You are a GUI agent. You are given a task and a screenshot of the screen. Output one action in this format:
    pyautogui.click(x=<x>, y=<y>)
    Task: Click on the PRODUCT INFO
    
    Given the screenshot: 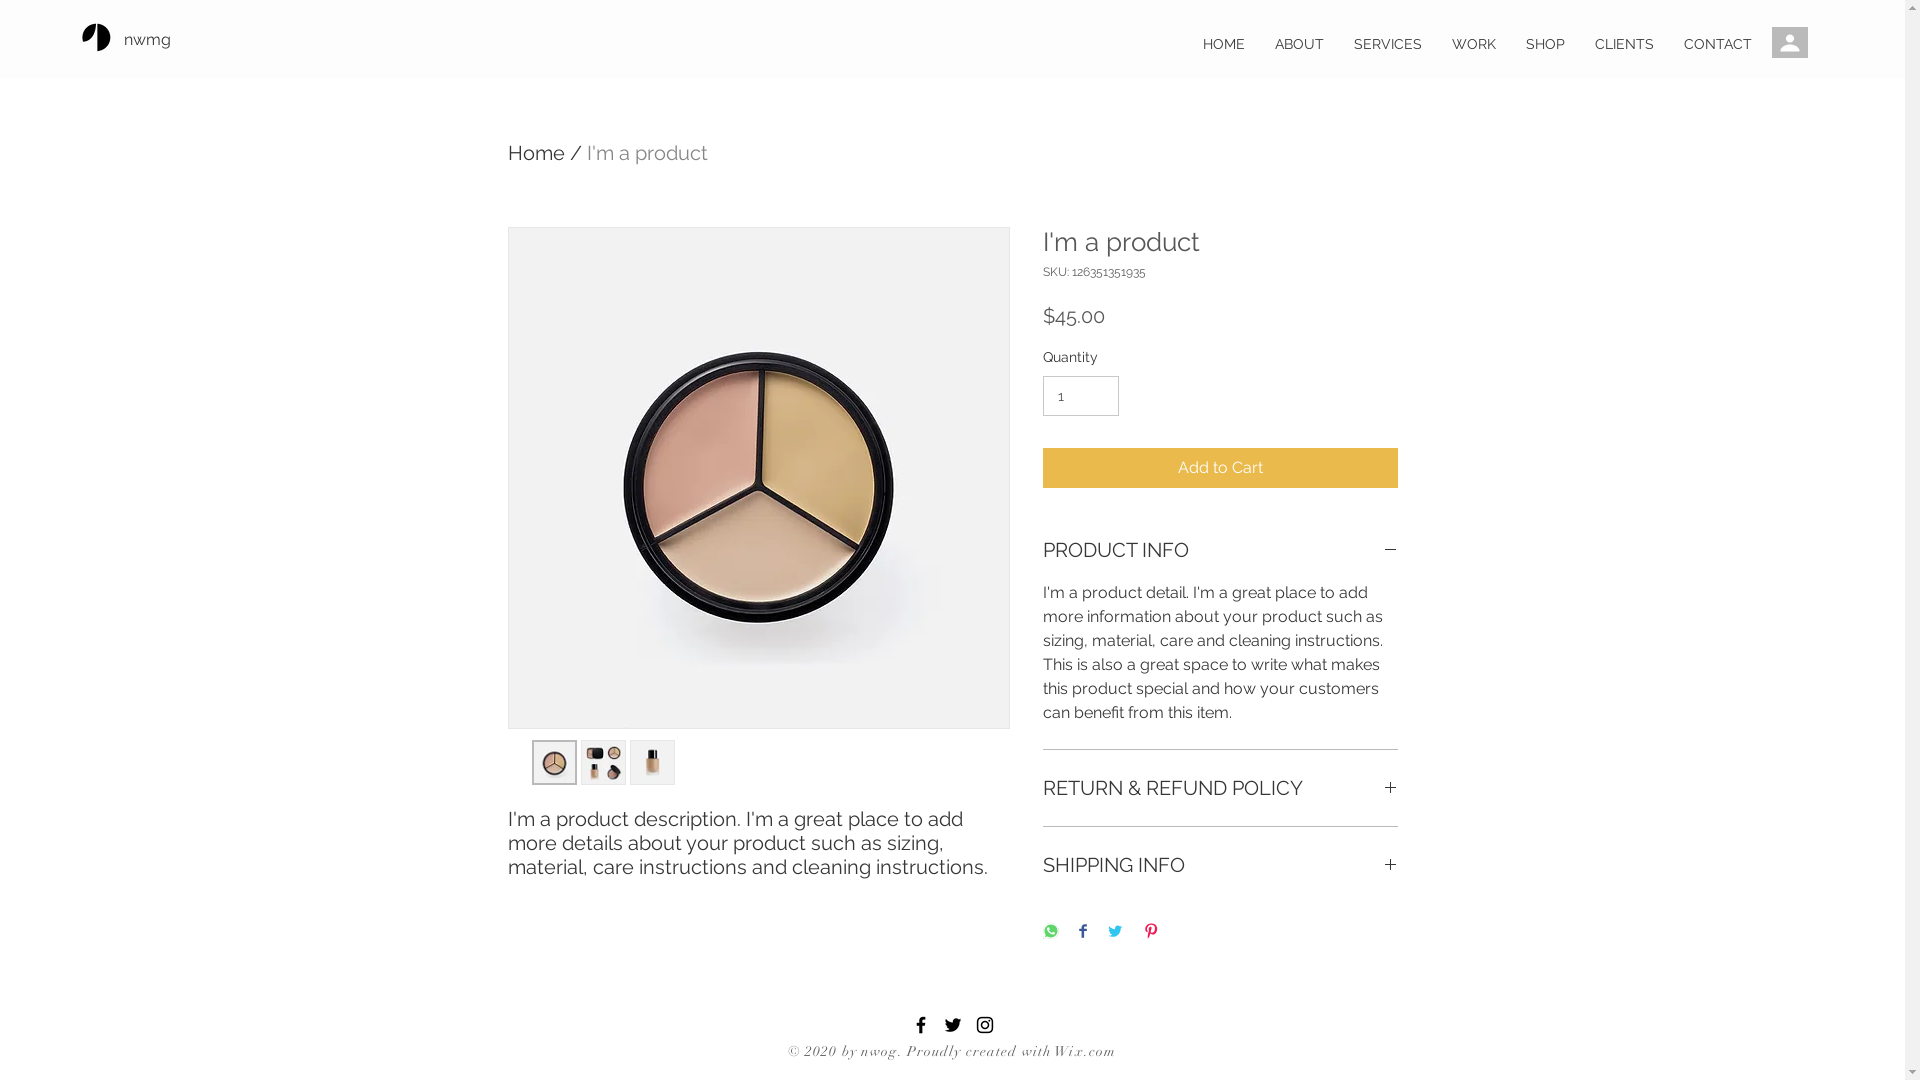 What is the action you would take?
    pyautogui.click(x=1220, y=550)
    